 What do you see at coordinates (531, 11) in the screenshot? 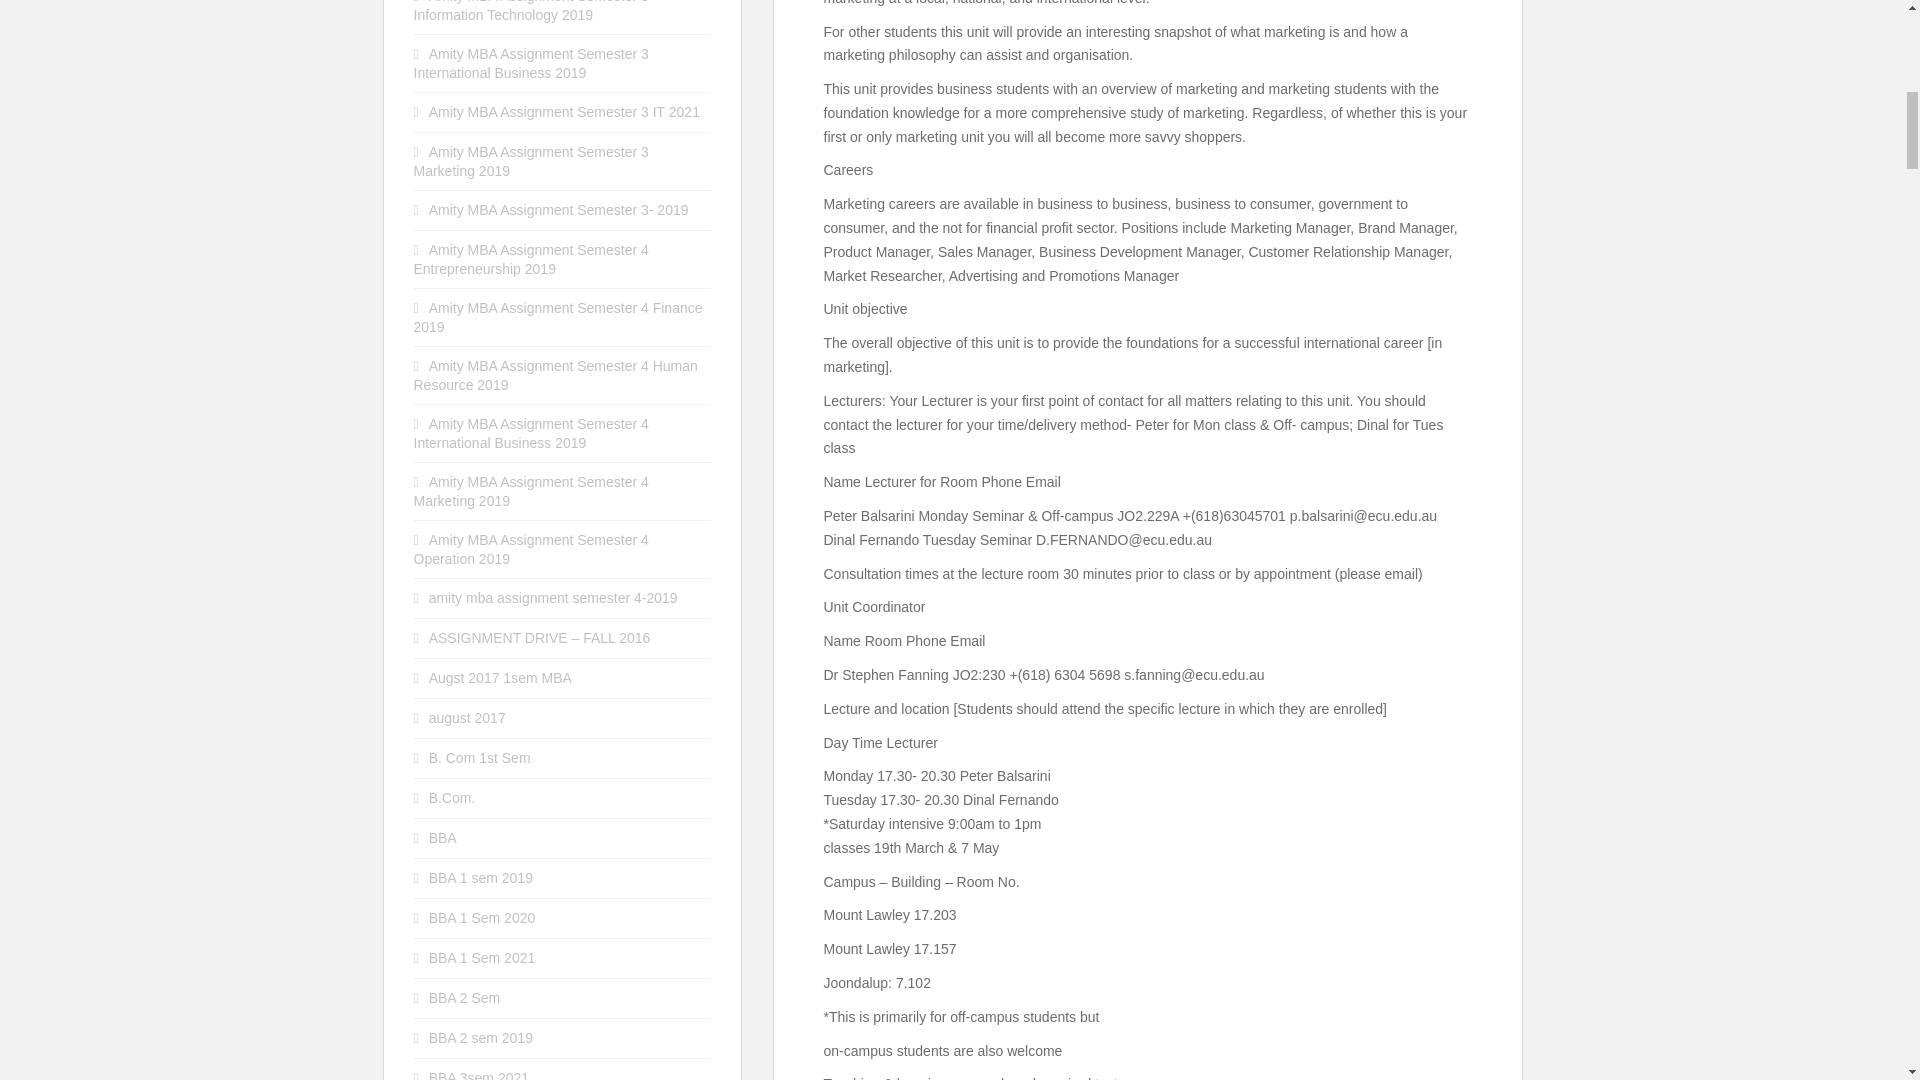
I see `Amity MBA Assignment Semester 3 Information Technology 2019` at bounding box center [531, 11].